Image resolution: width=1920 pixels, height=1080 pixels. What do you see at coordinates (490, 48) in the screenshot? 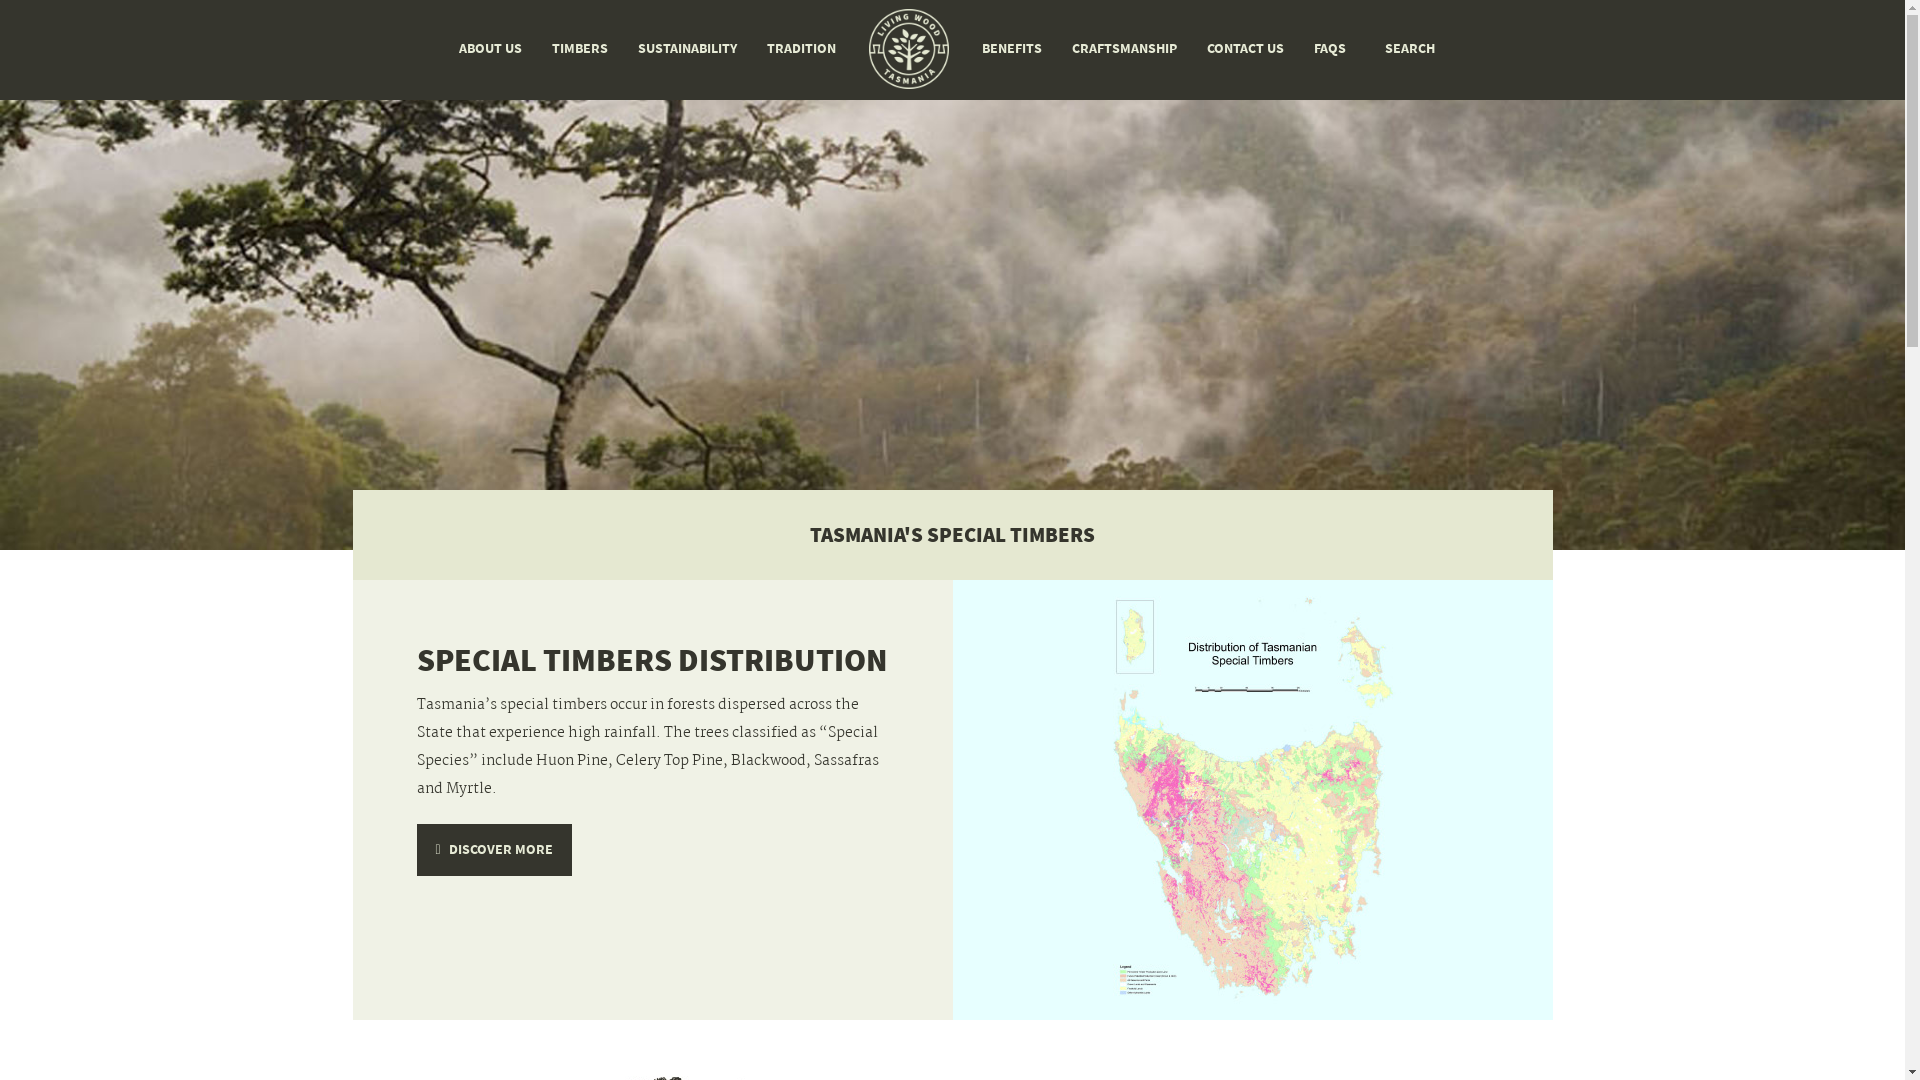
I see `ABOUT US` at bounding box center [490, 48].